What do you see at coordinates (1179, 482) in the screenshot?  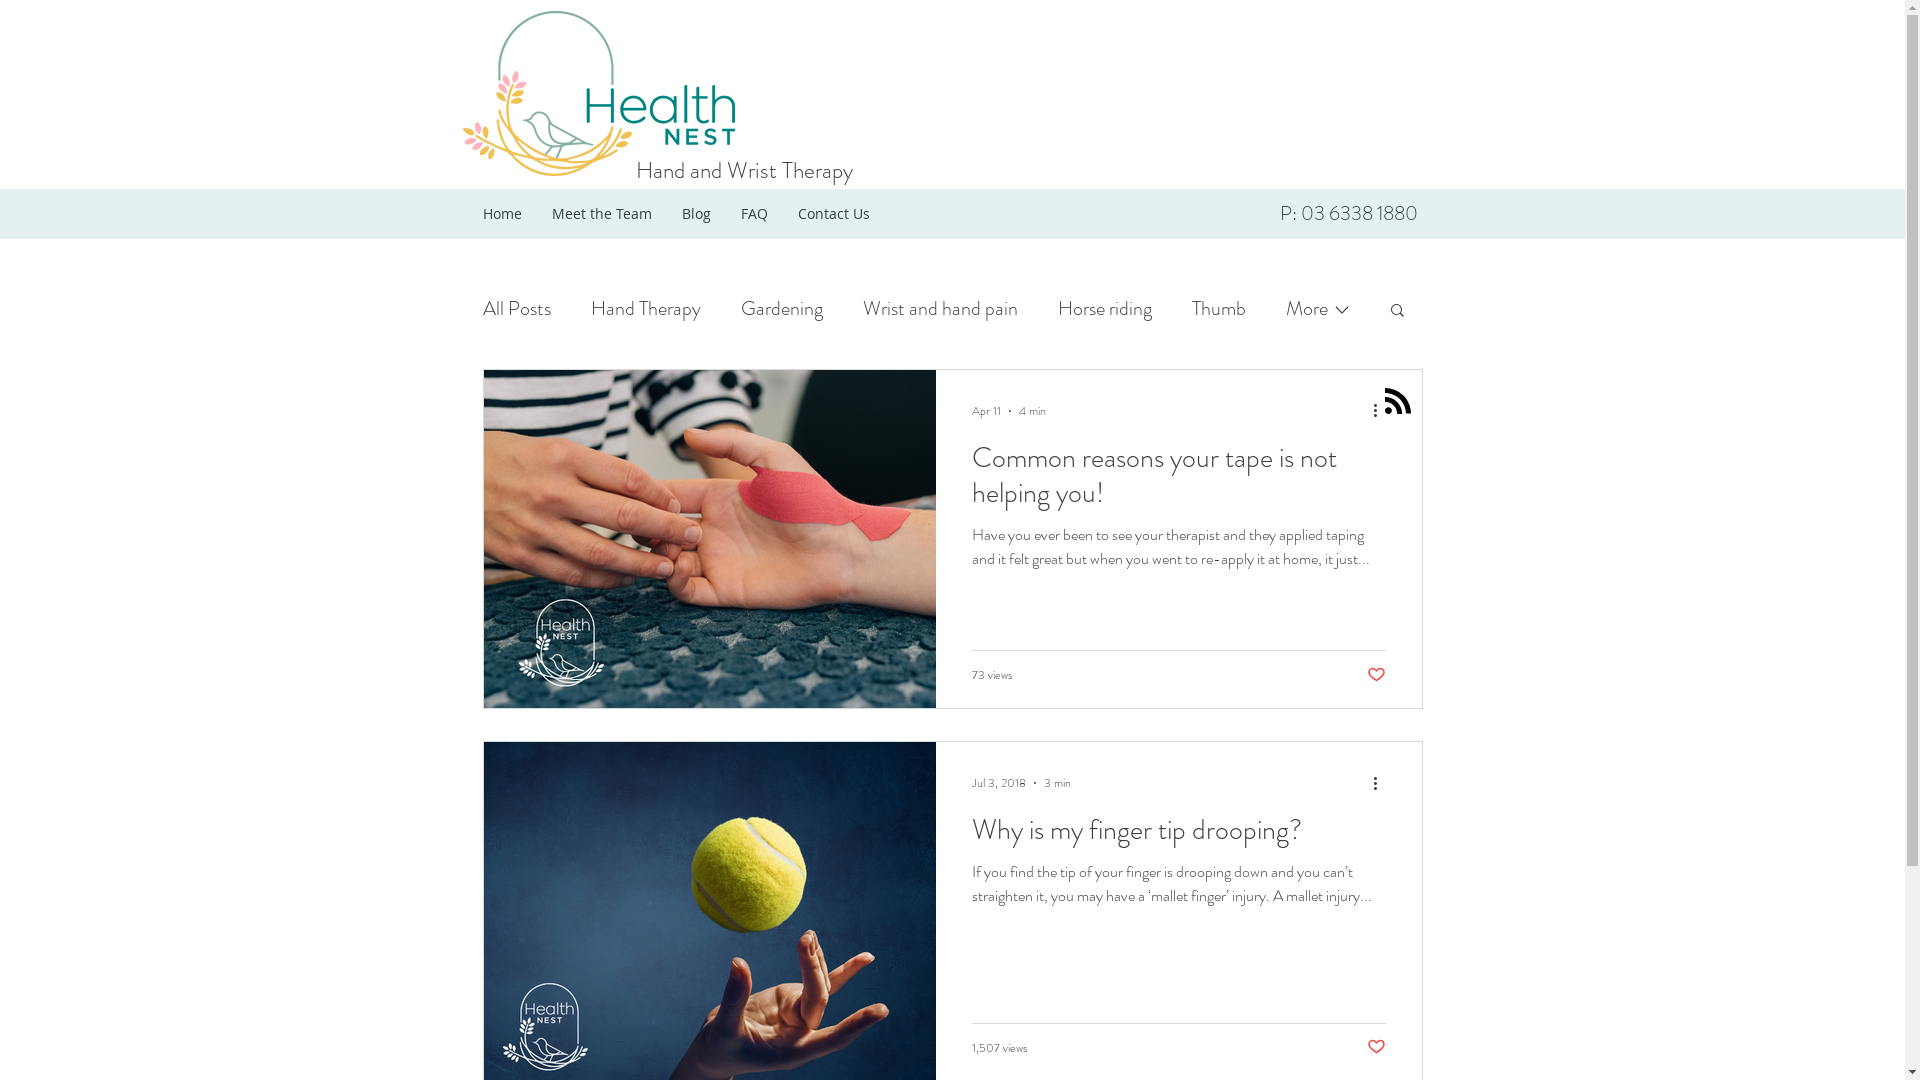 I see `Common reasons your tape is not helping you!` at bounding box center [1179, 482].